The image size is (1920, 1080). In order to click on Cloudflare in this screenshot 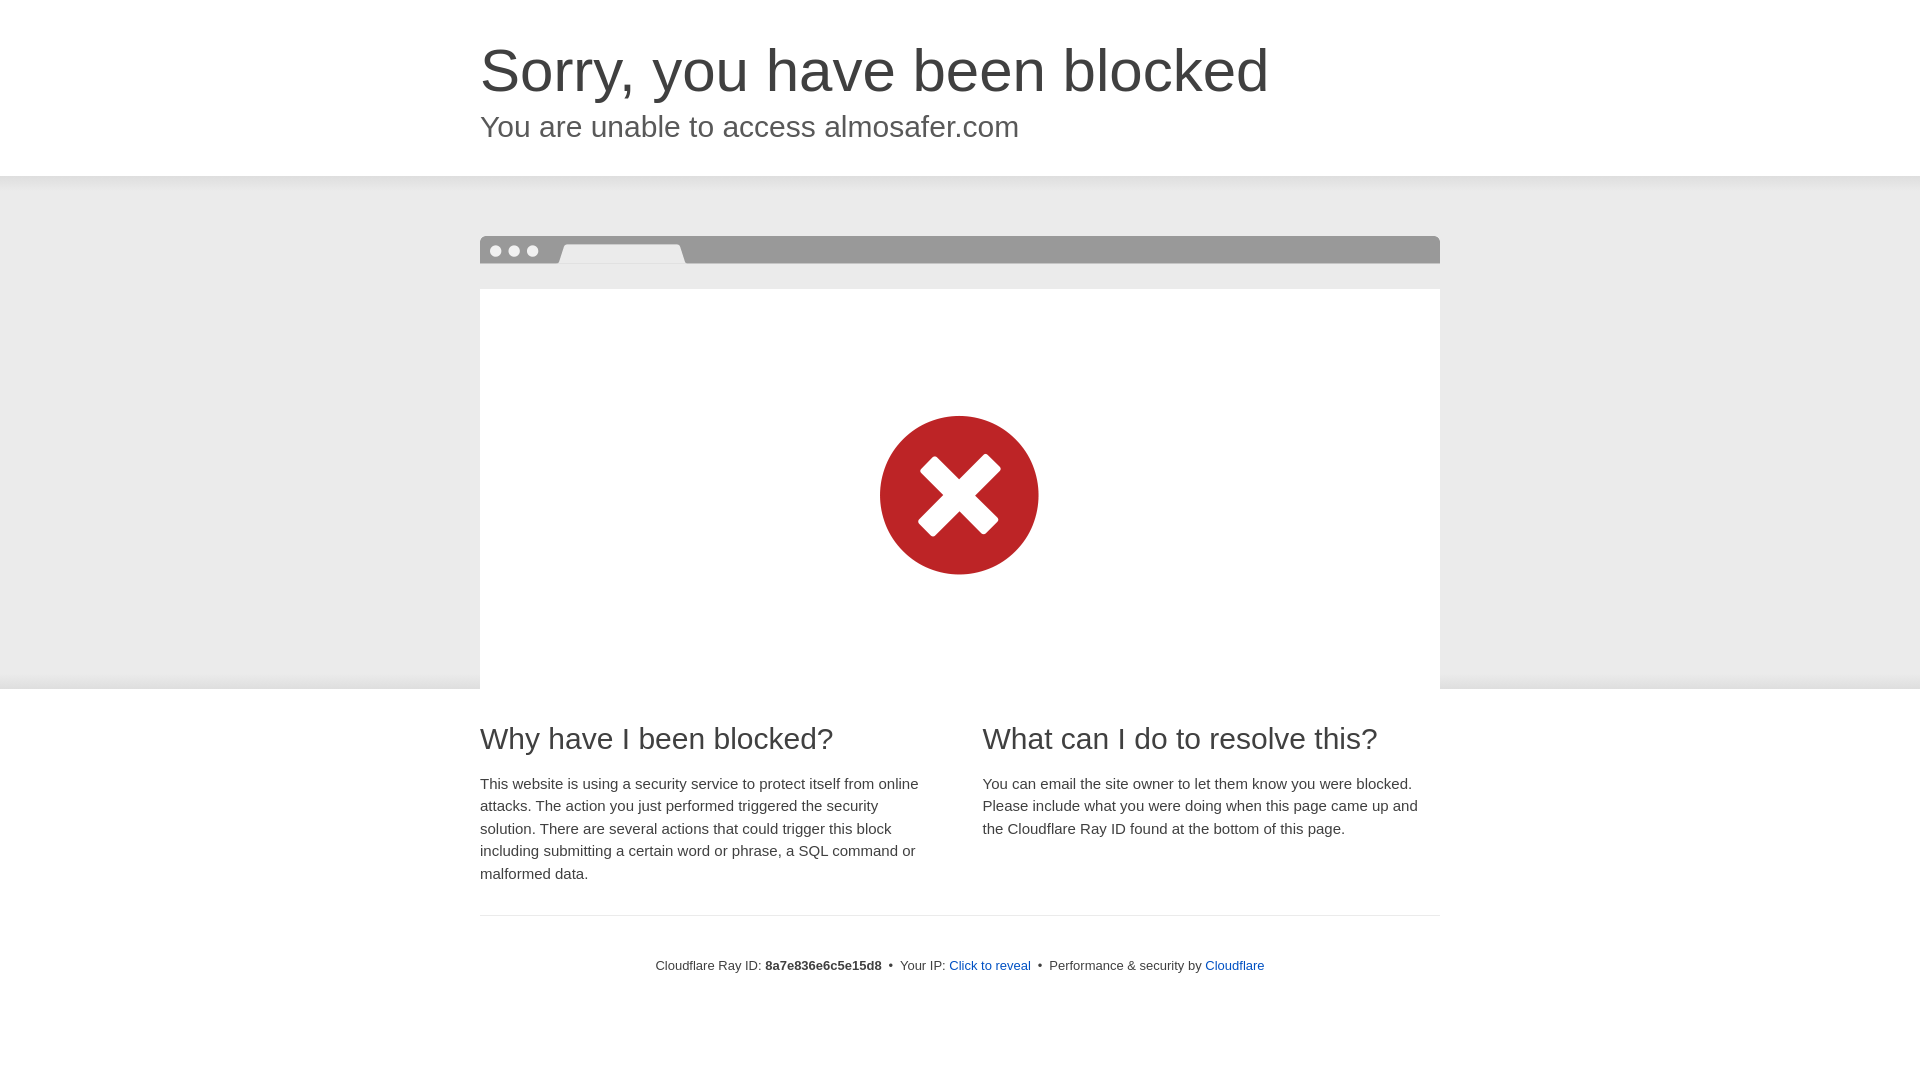, I will do `click(1234, 965)`.